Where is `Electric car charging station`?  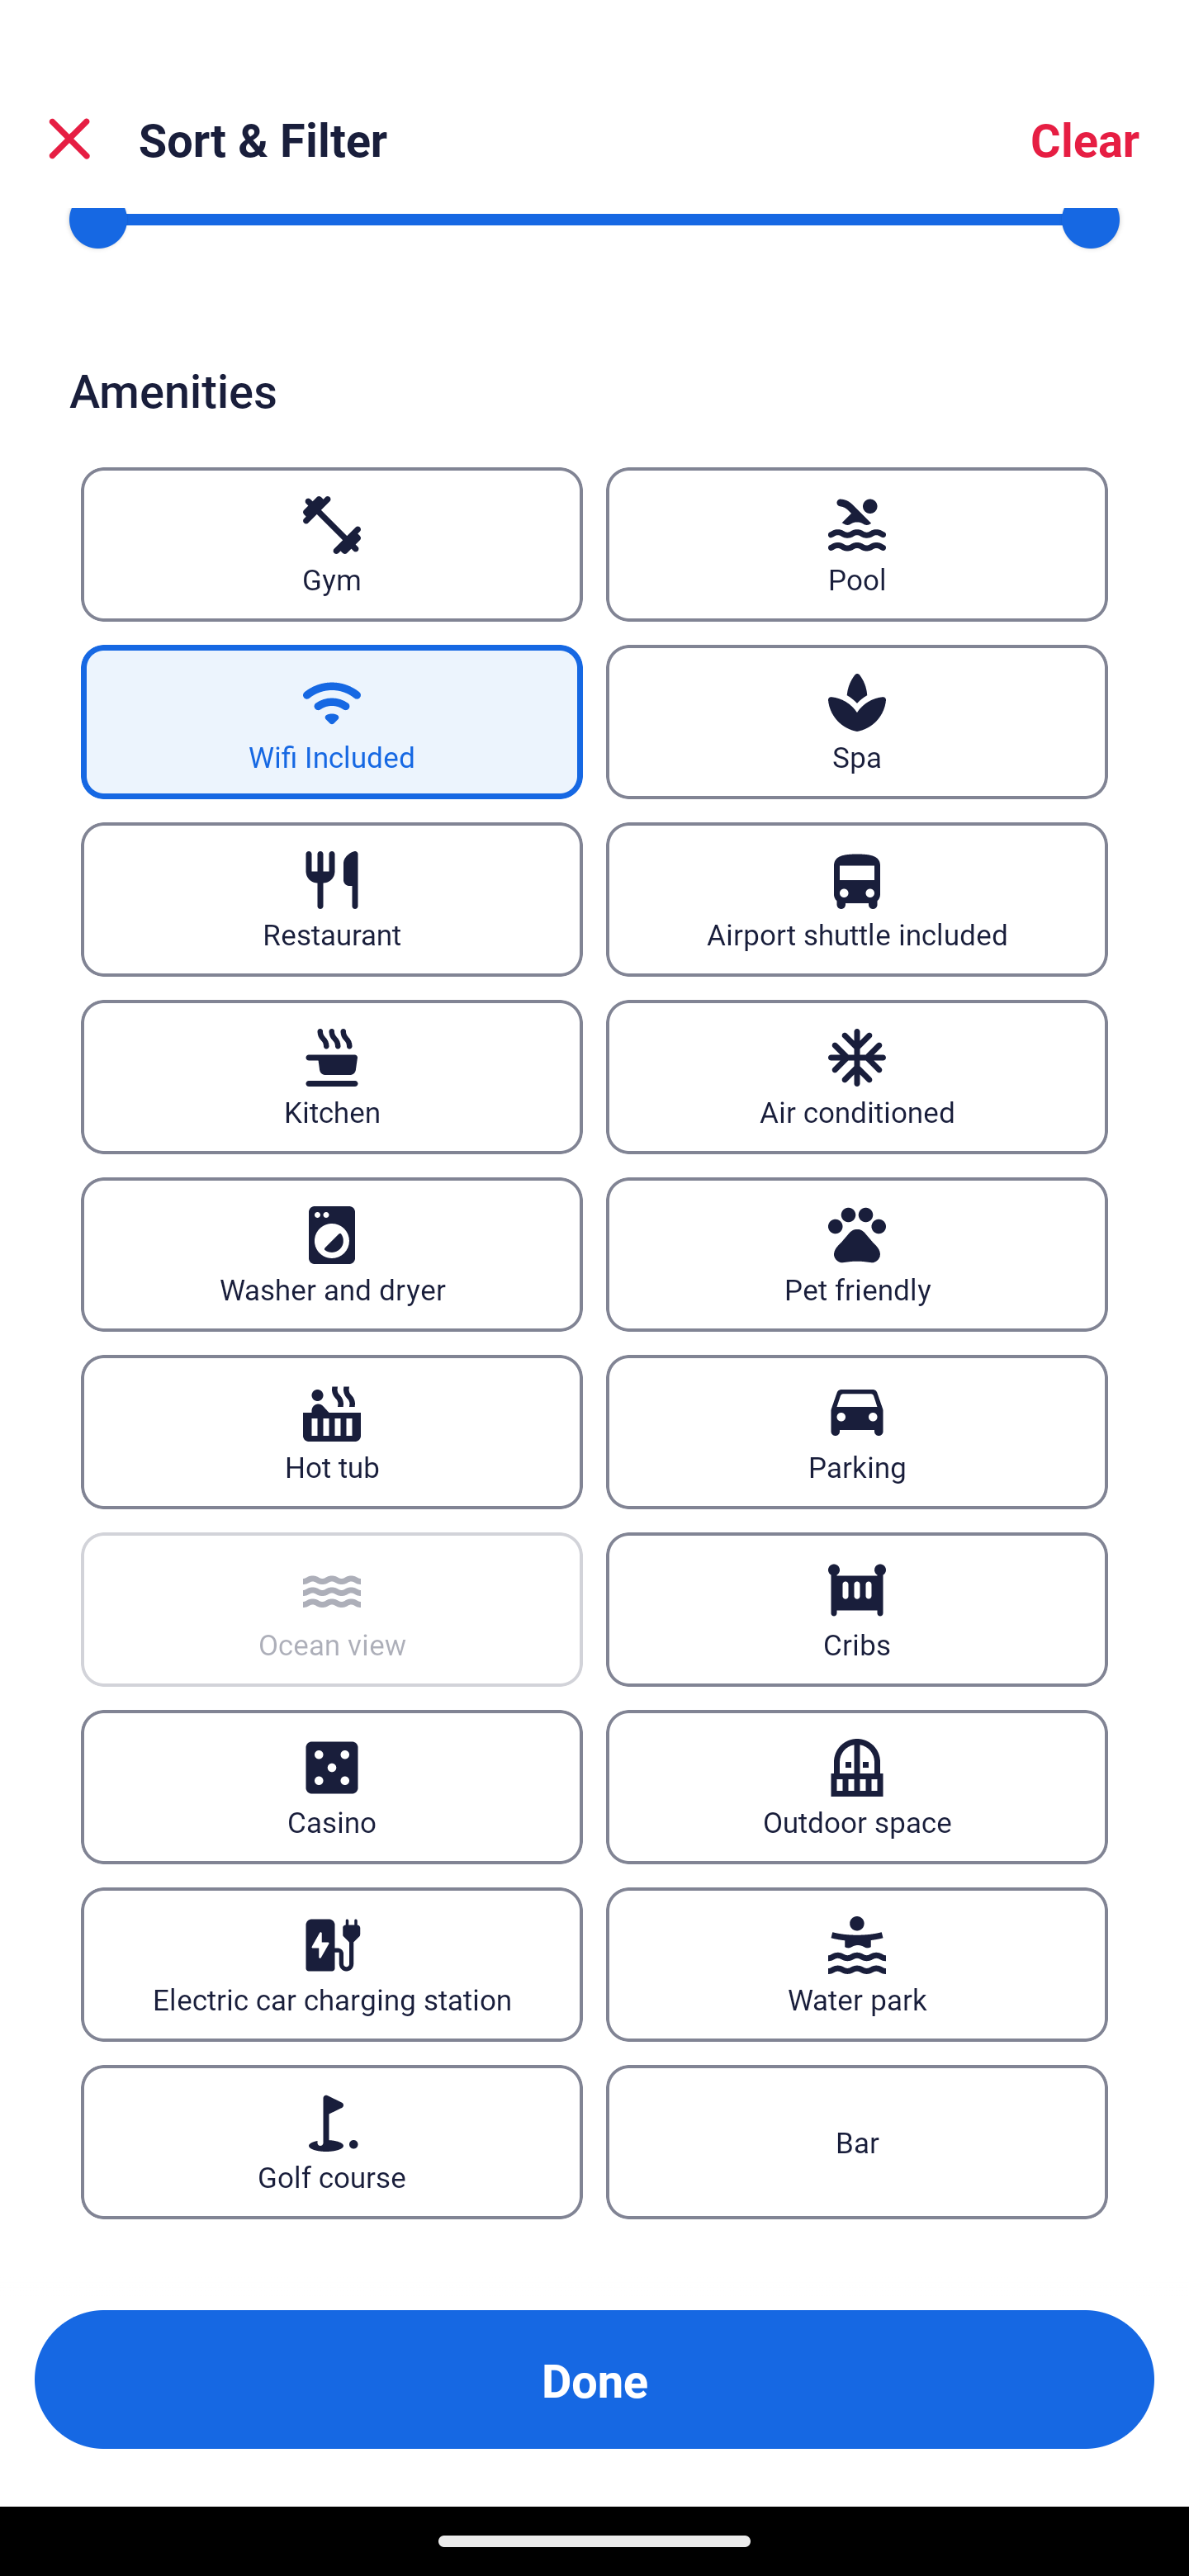 Electric car charging station is located at coordinates (331, 1965).